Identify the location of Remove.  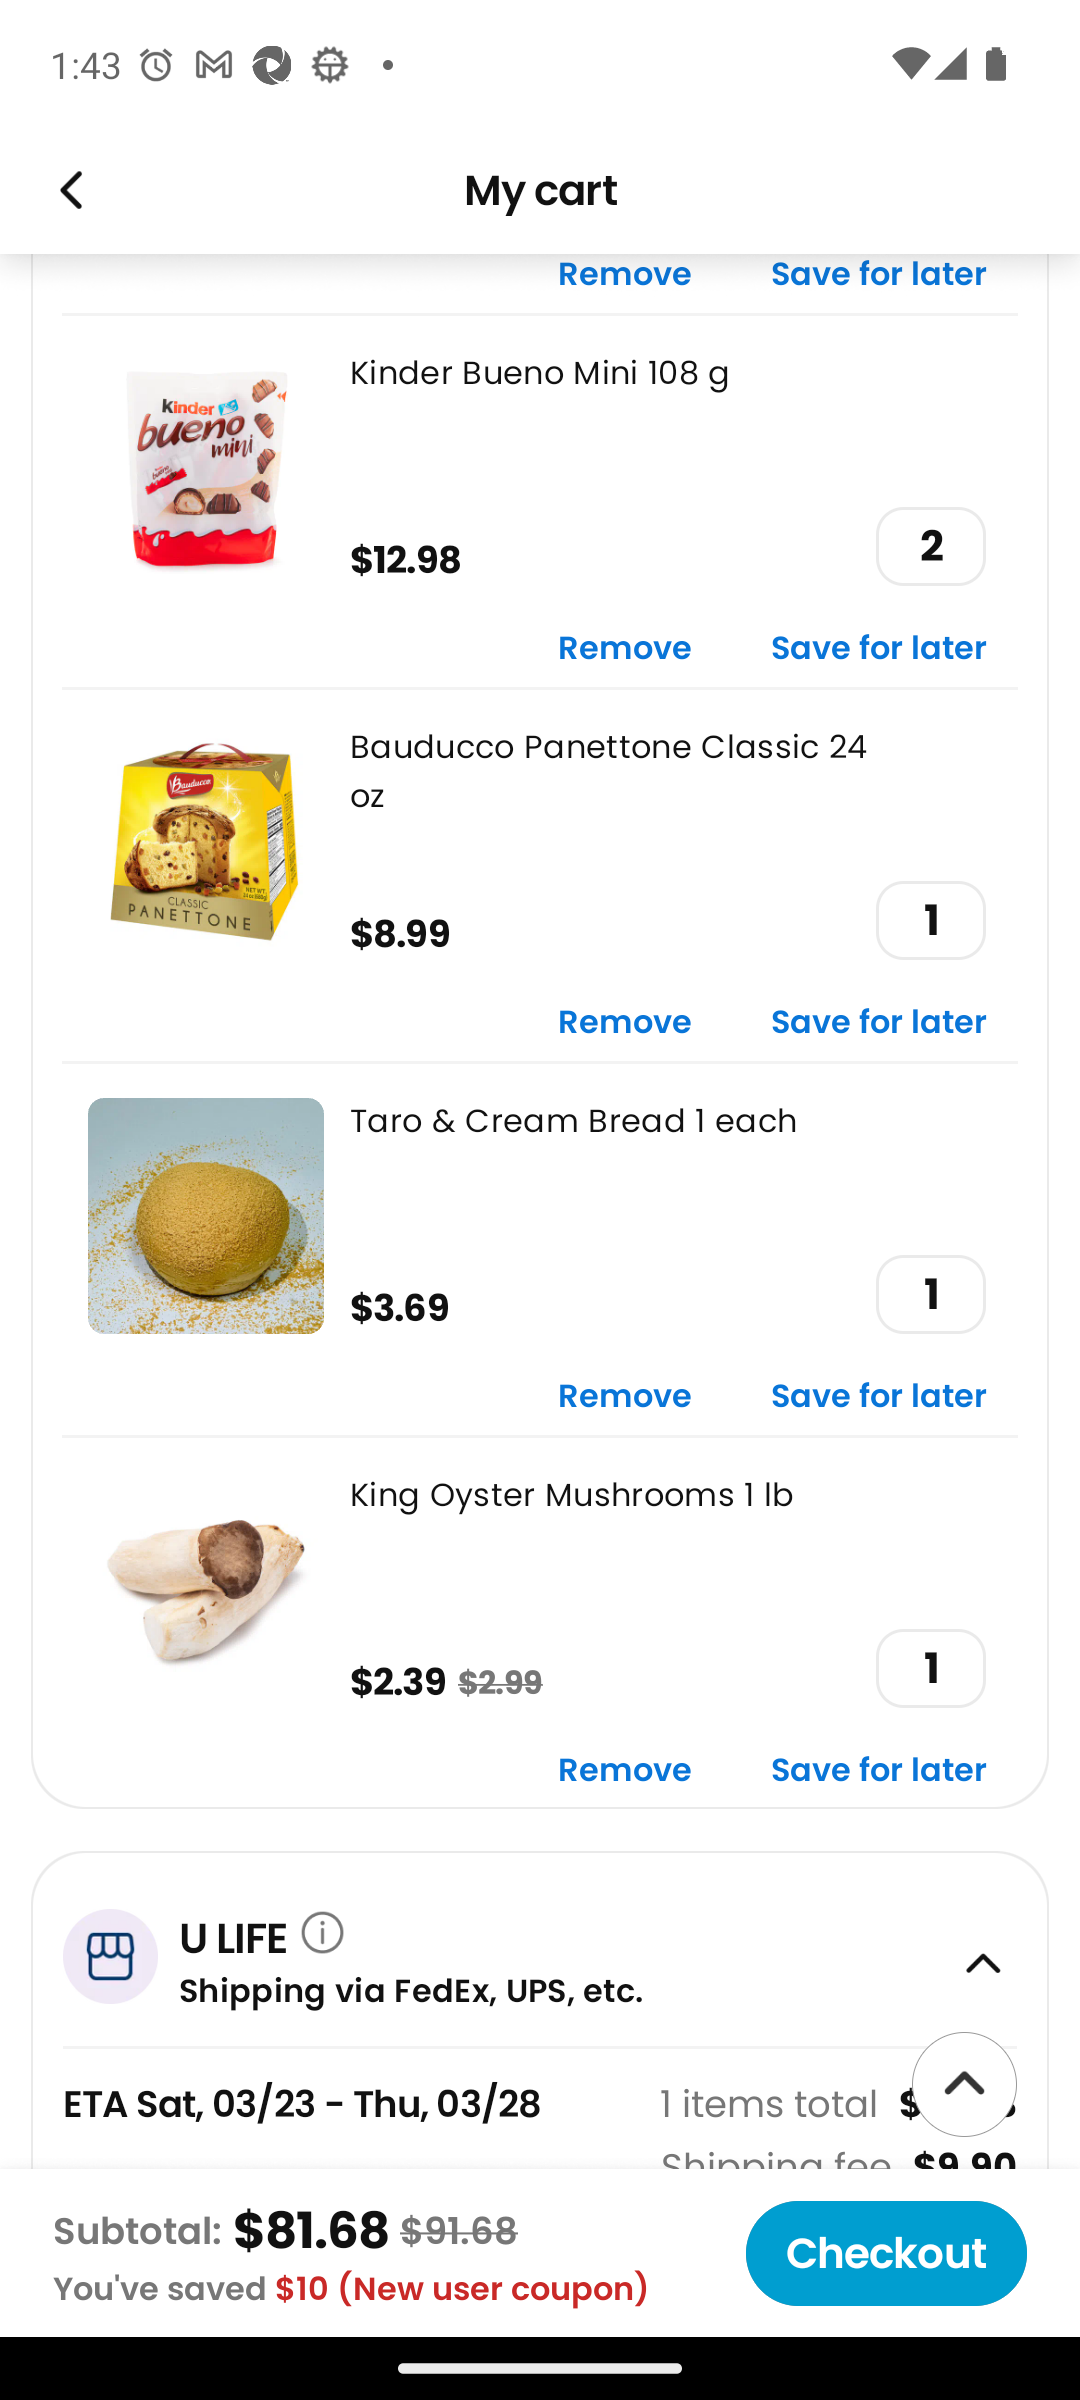
(625, 1023).